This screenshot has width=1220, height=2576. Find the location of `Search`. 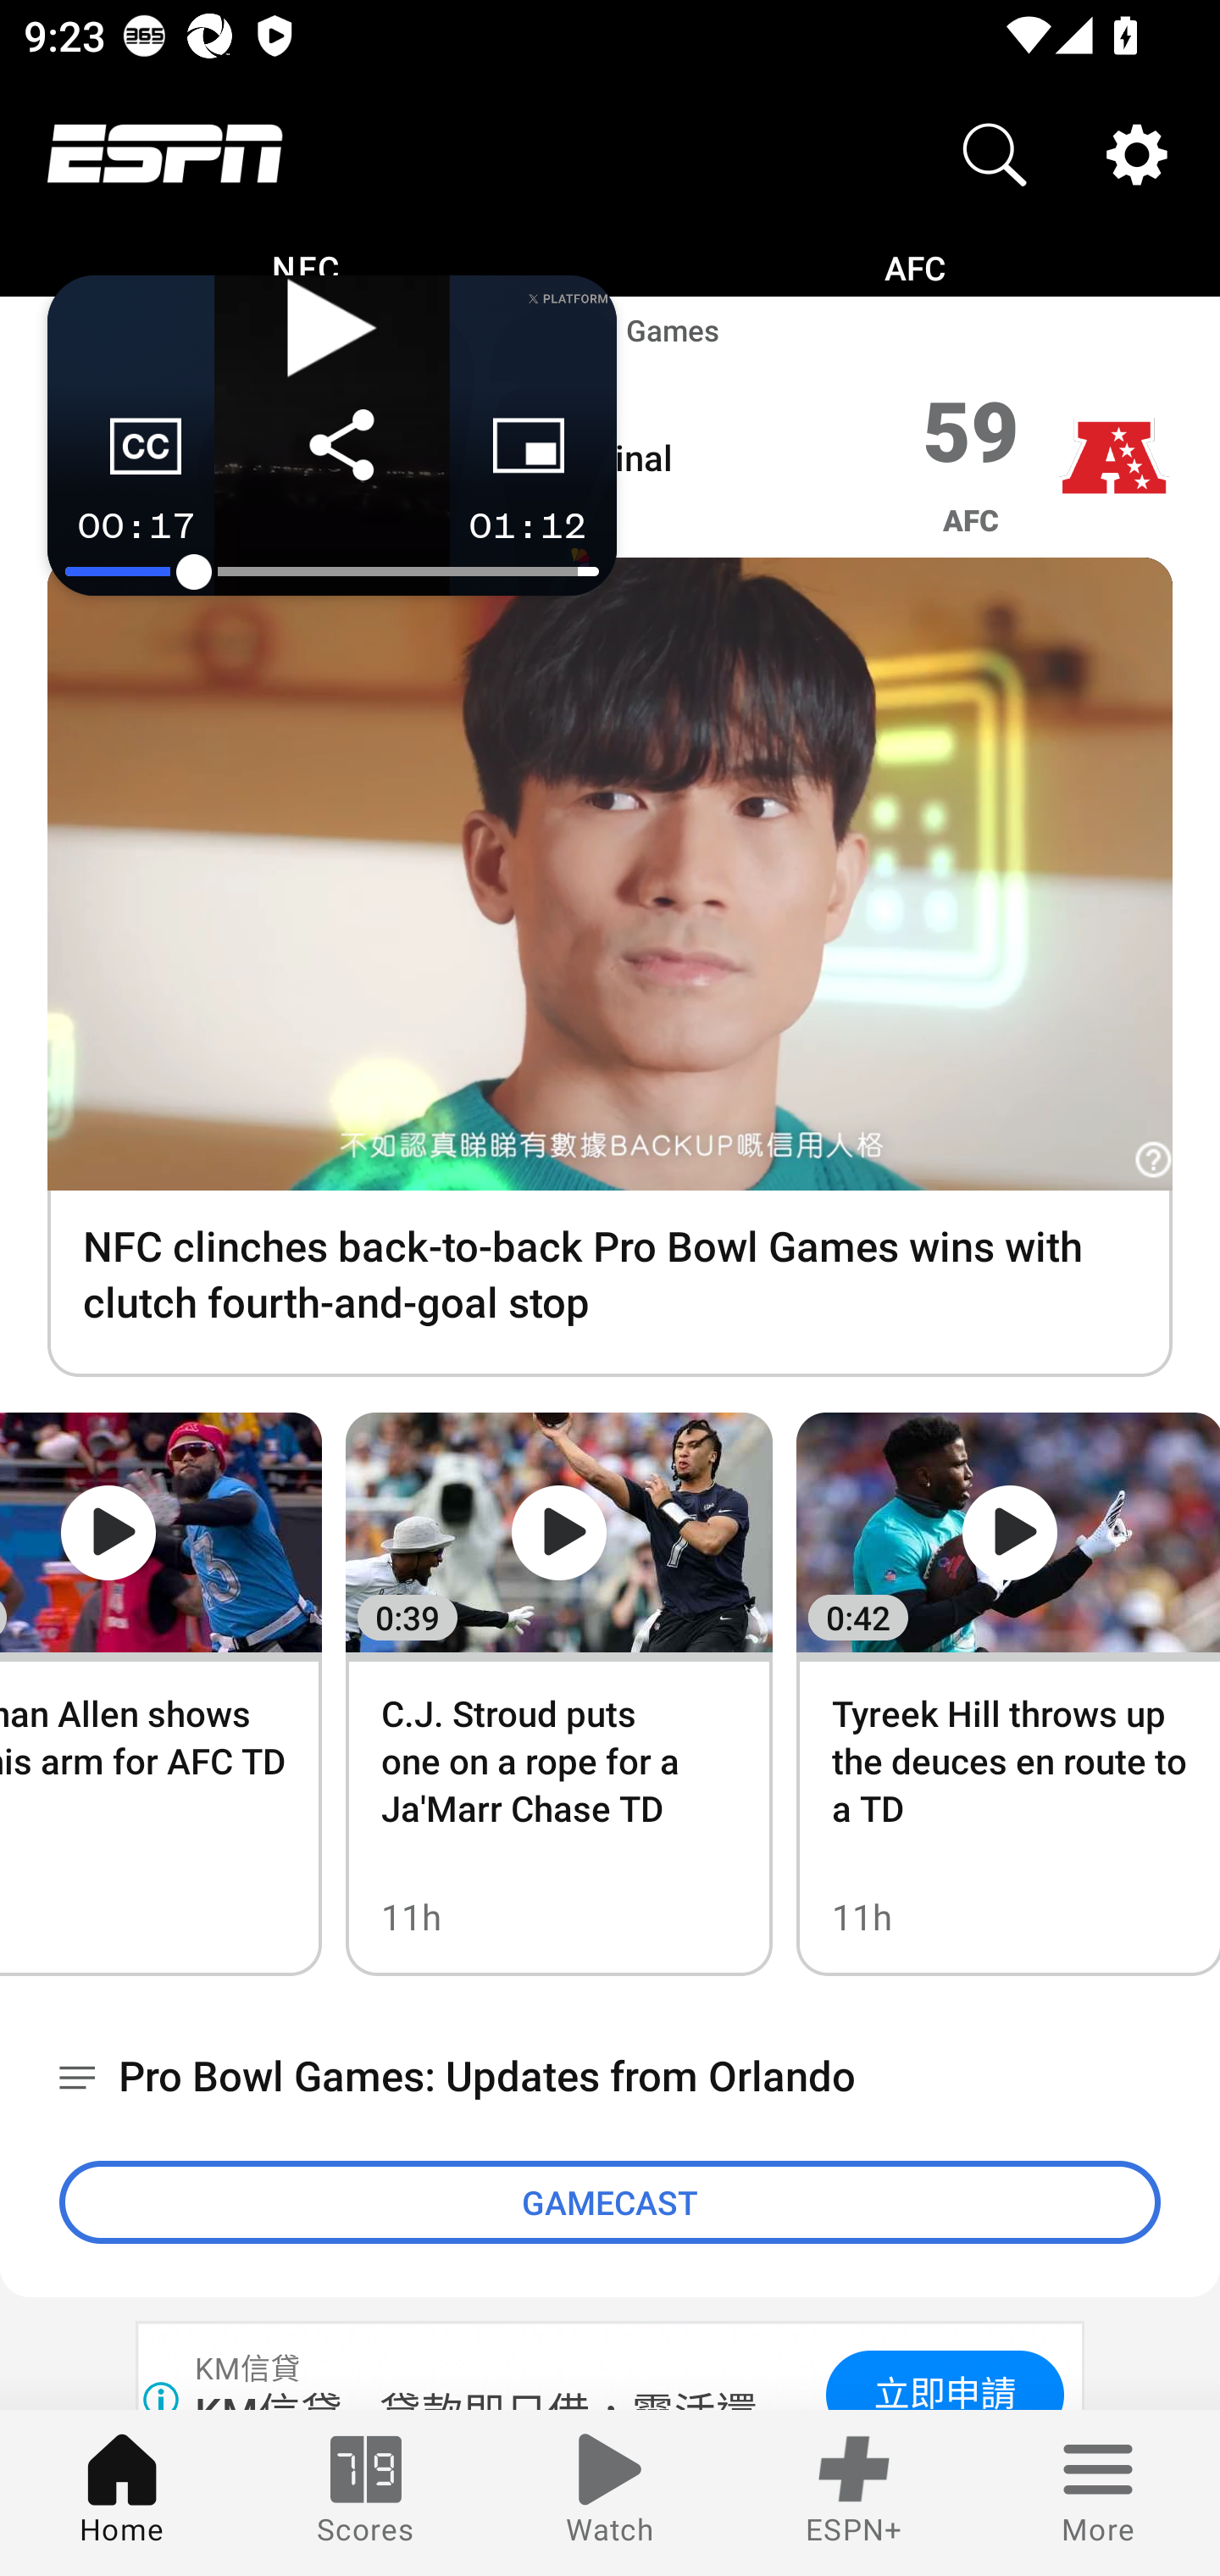

Search is located at coordinates (995, 154).